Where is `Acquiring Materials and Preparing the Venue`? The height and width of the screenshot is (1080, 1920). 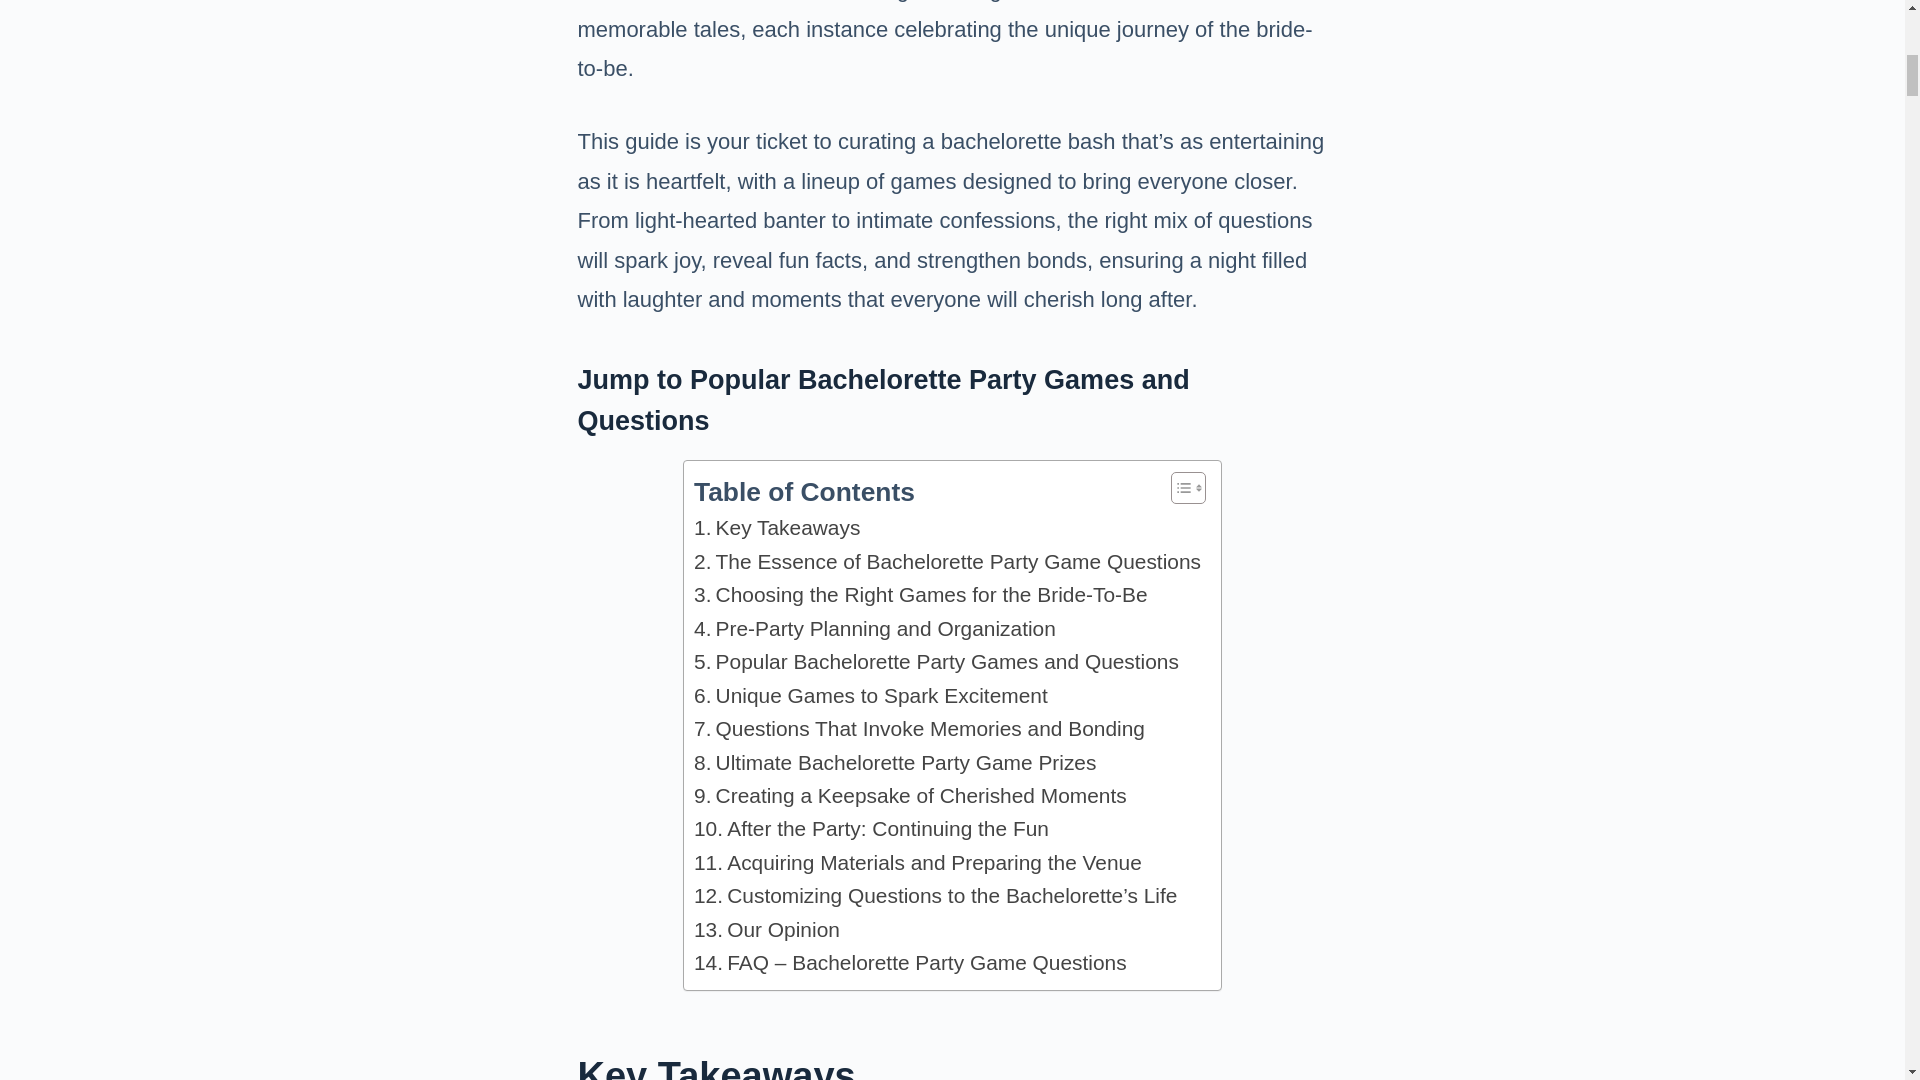 Acquiring Materials and Preparing the Venue is located at coordinates (918, 862).